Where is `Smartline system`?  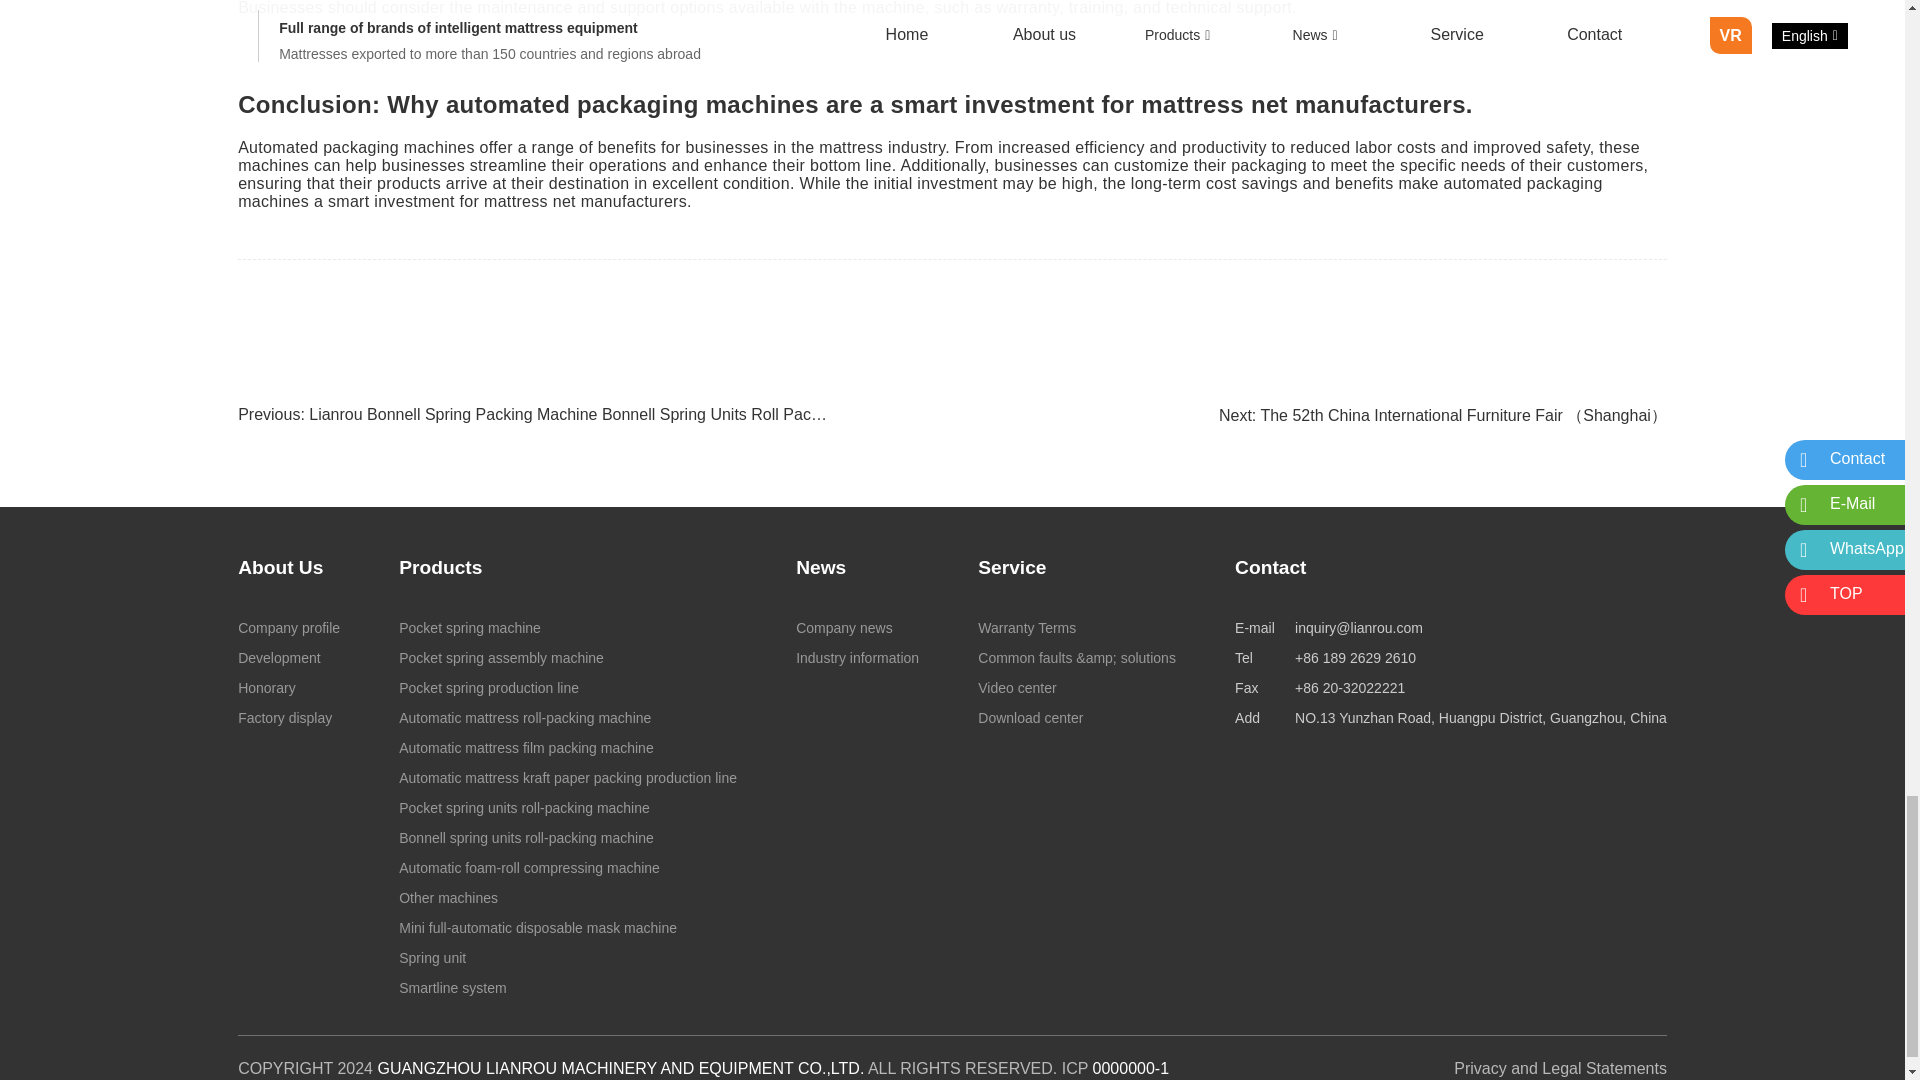
Smartline system is located at coordinates (568, 988).